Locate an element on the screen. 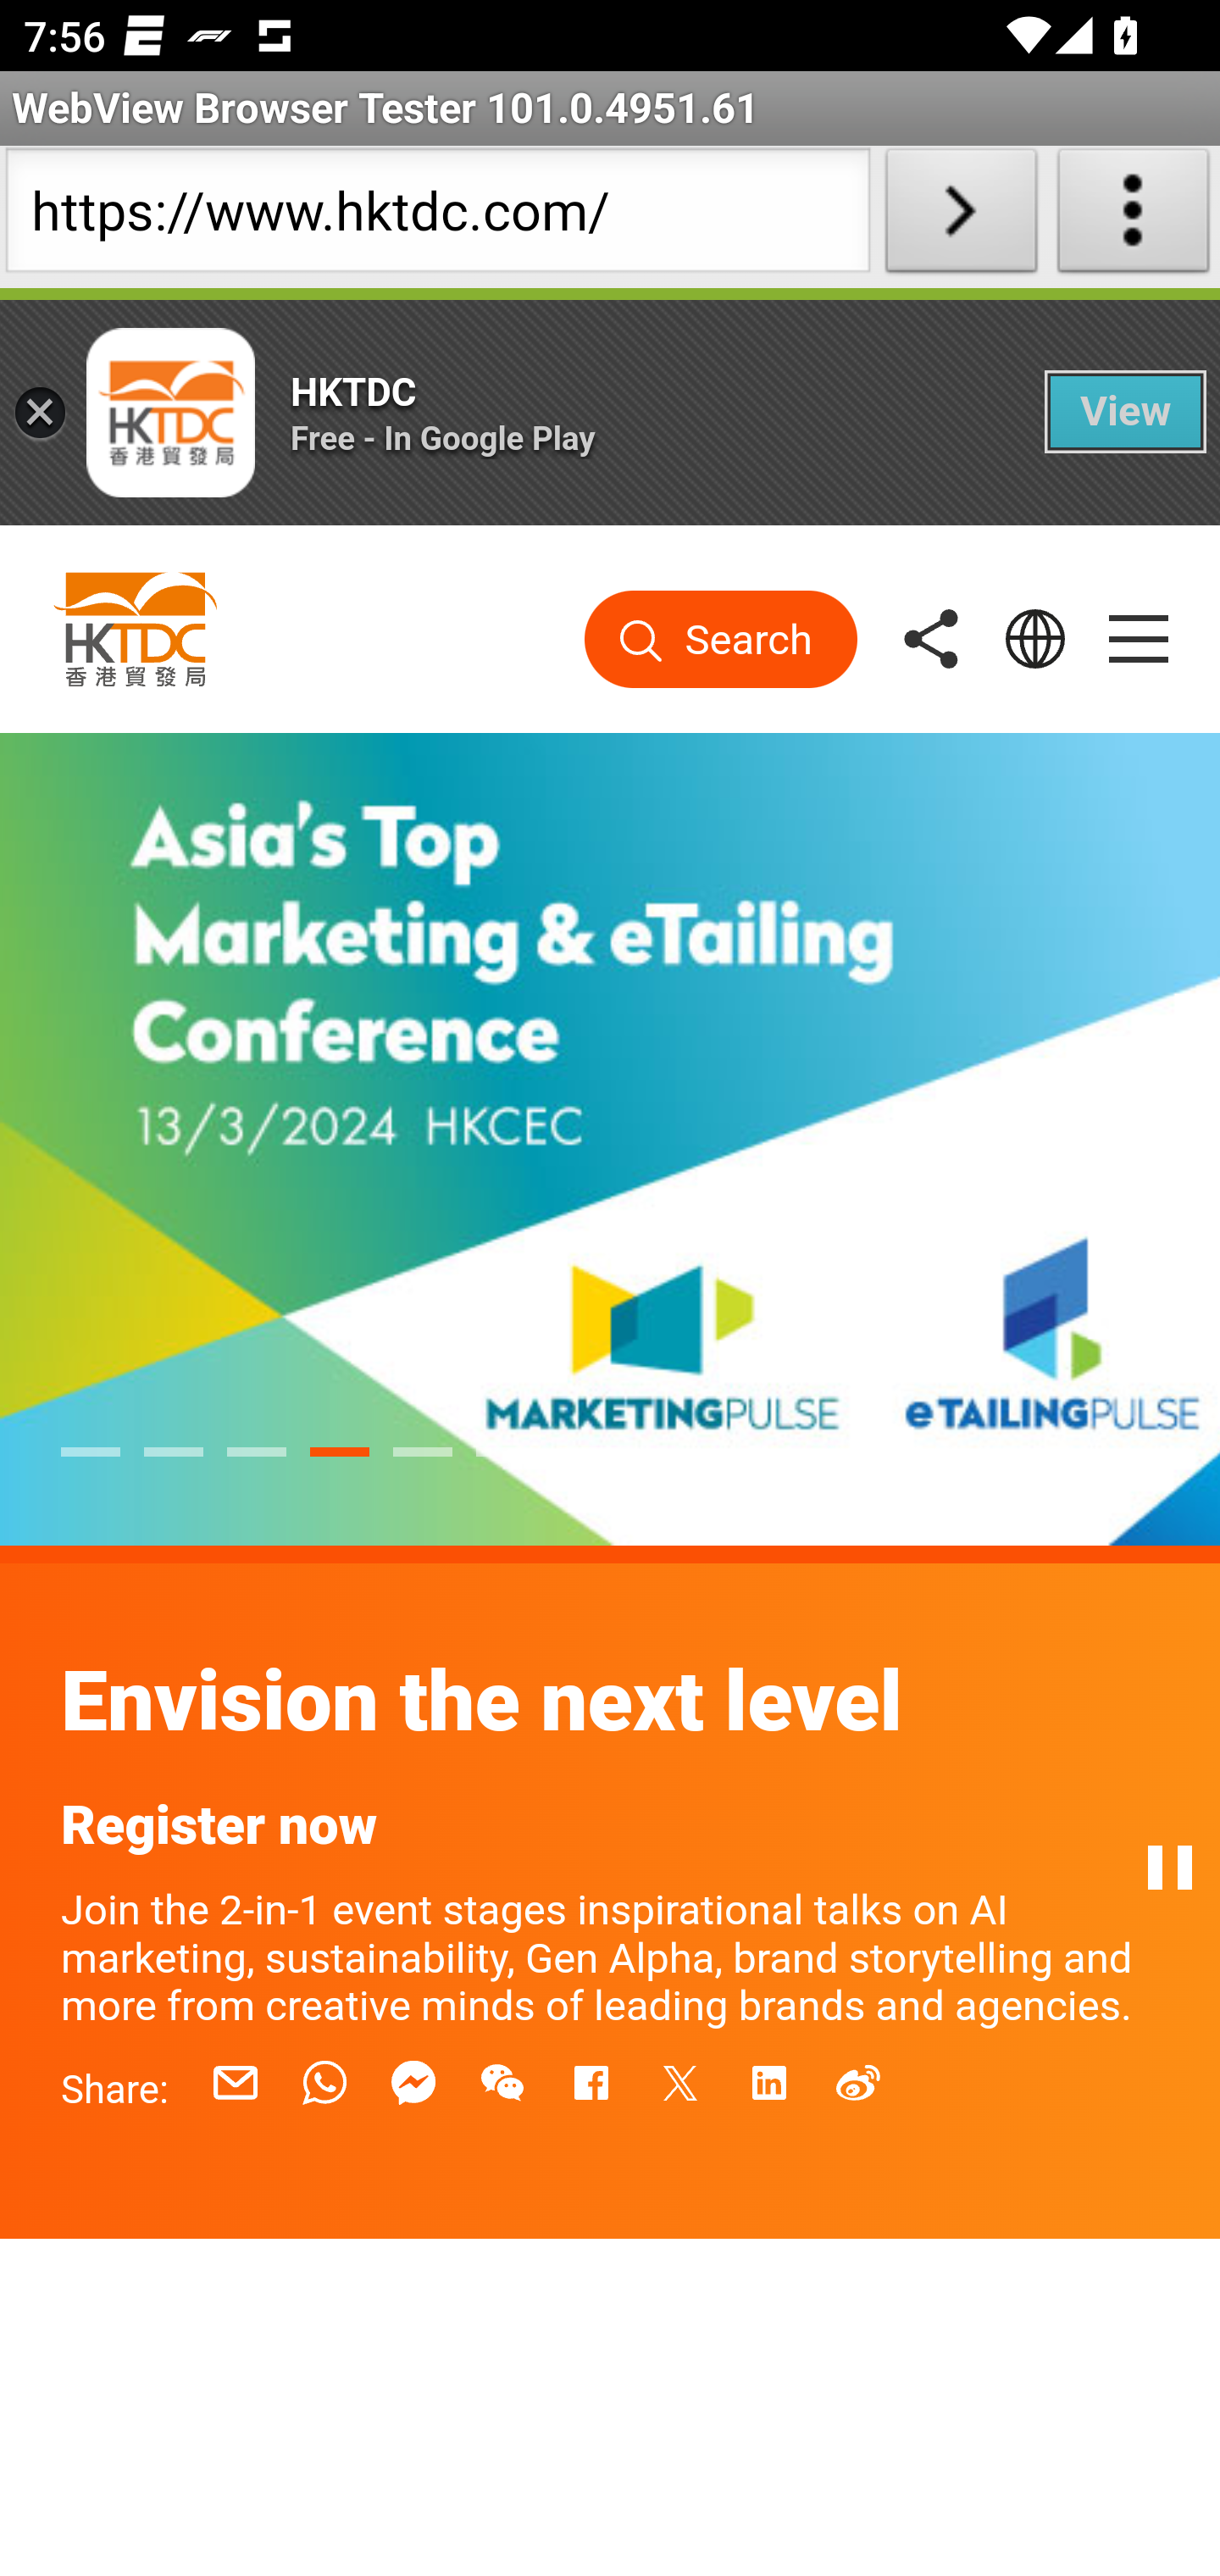  index is located at coordinates (610, 1150).